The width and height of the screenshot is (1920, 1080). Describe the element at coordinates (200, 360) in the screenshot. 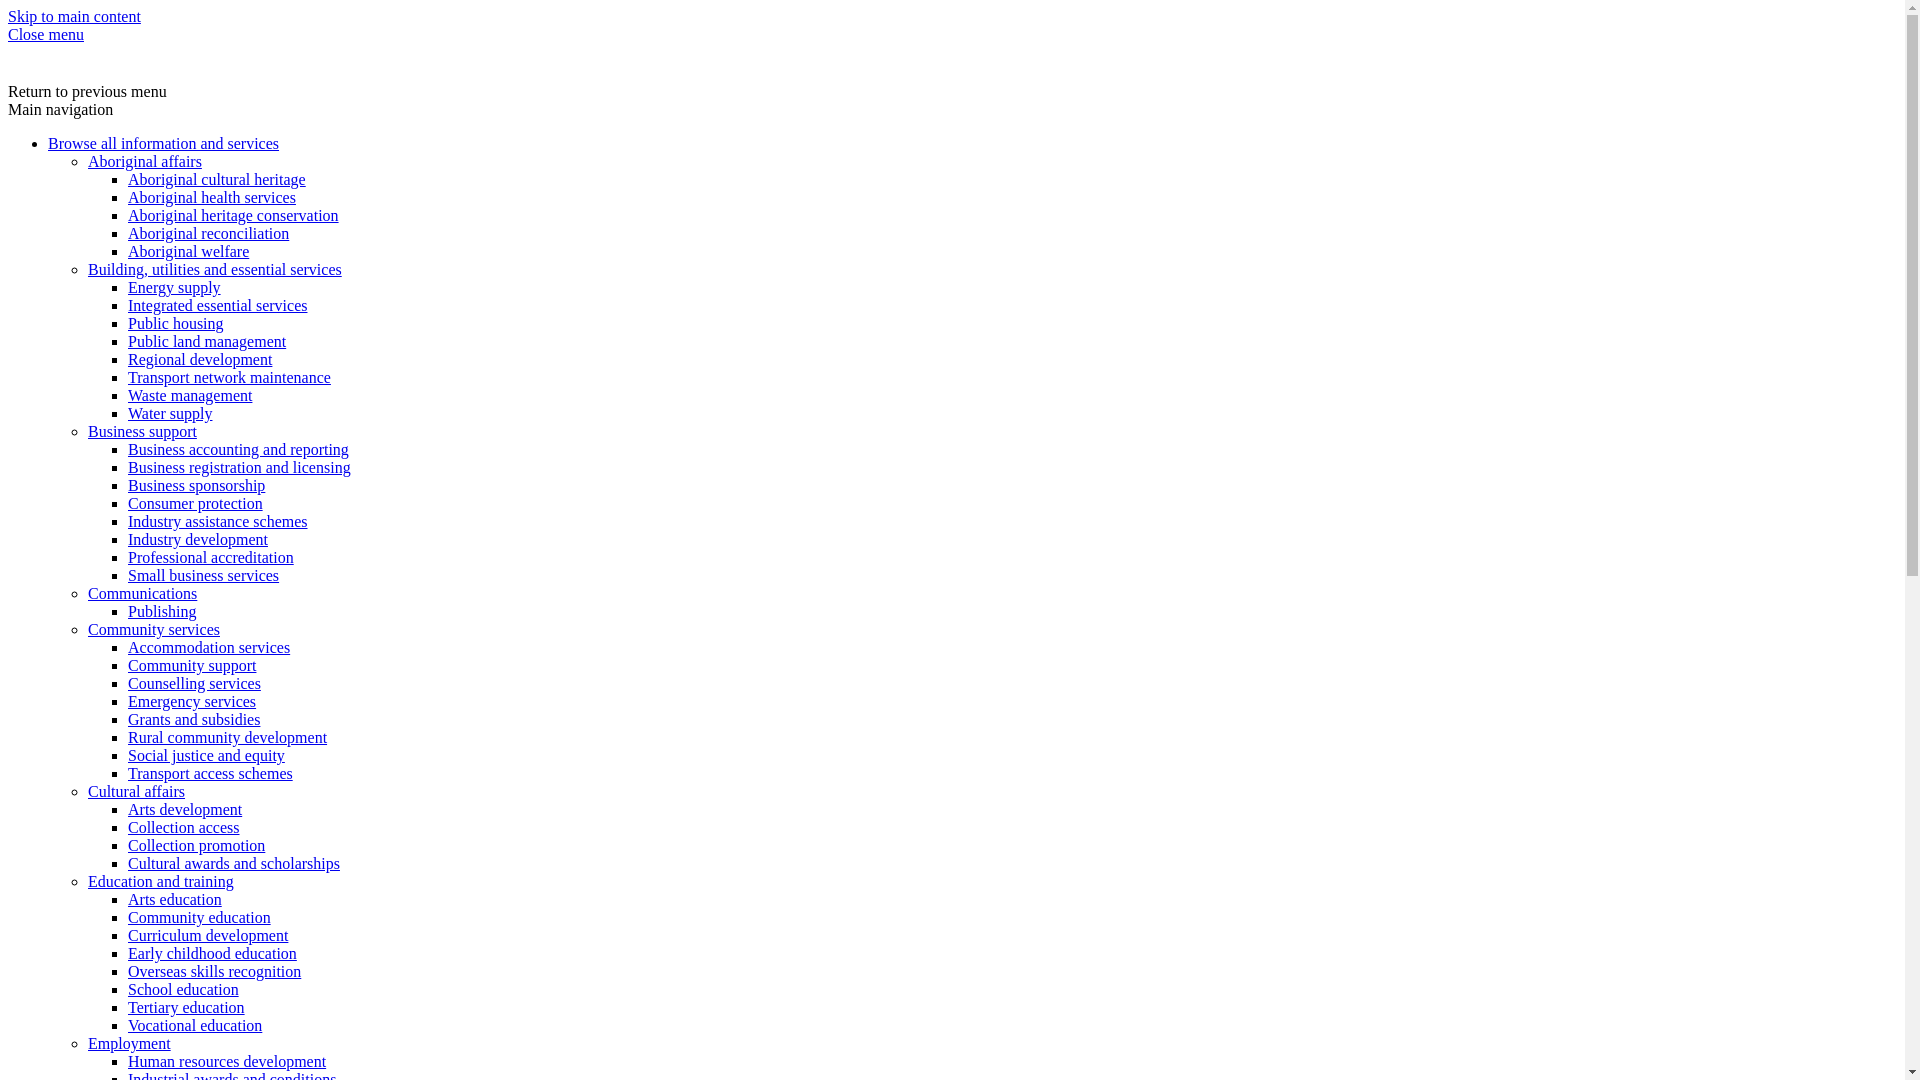

I see `Regional development` at that location.